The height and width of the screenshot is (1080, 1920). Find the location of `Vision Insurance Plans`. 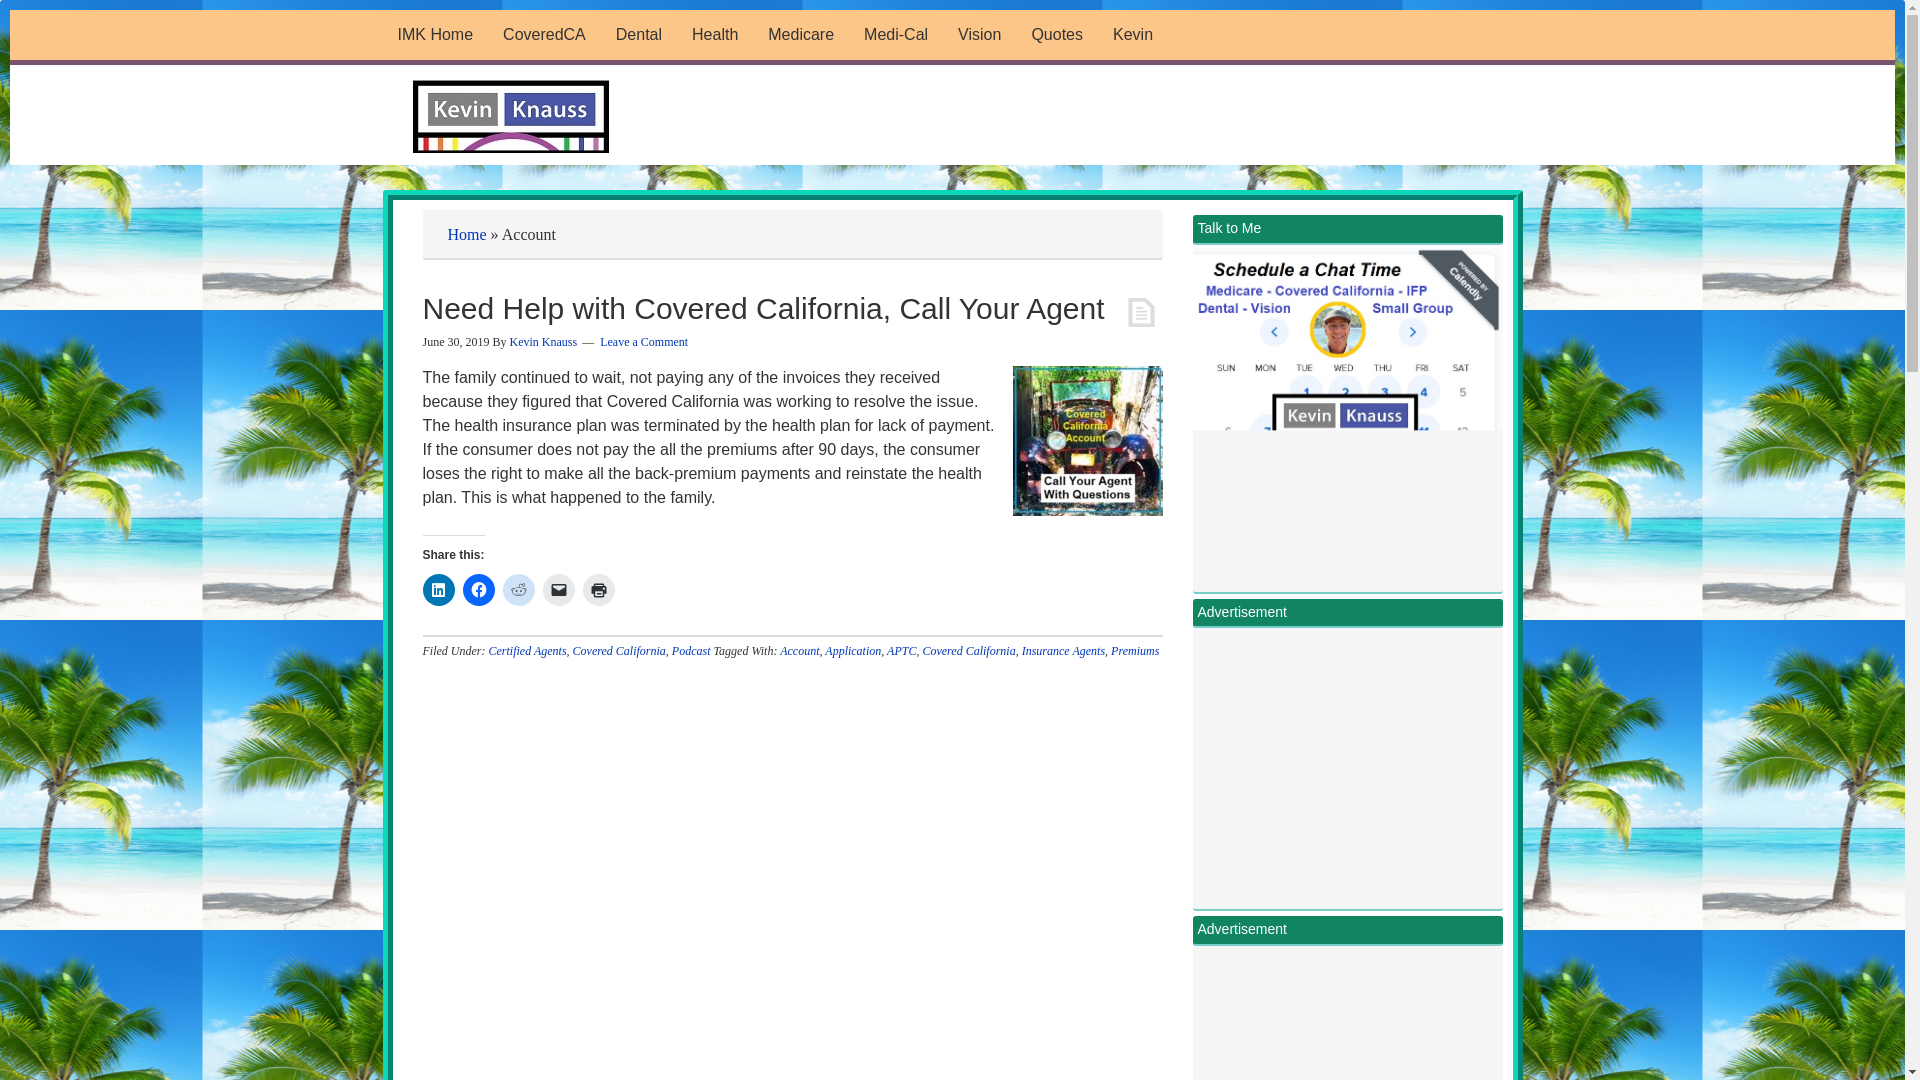

Vision Insurance Plans is located at coordinates (978, 34).